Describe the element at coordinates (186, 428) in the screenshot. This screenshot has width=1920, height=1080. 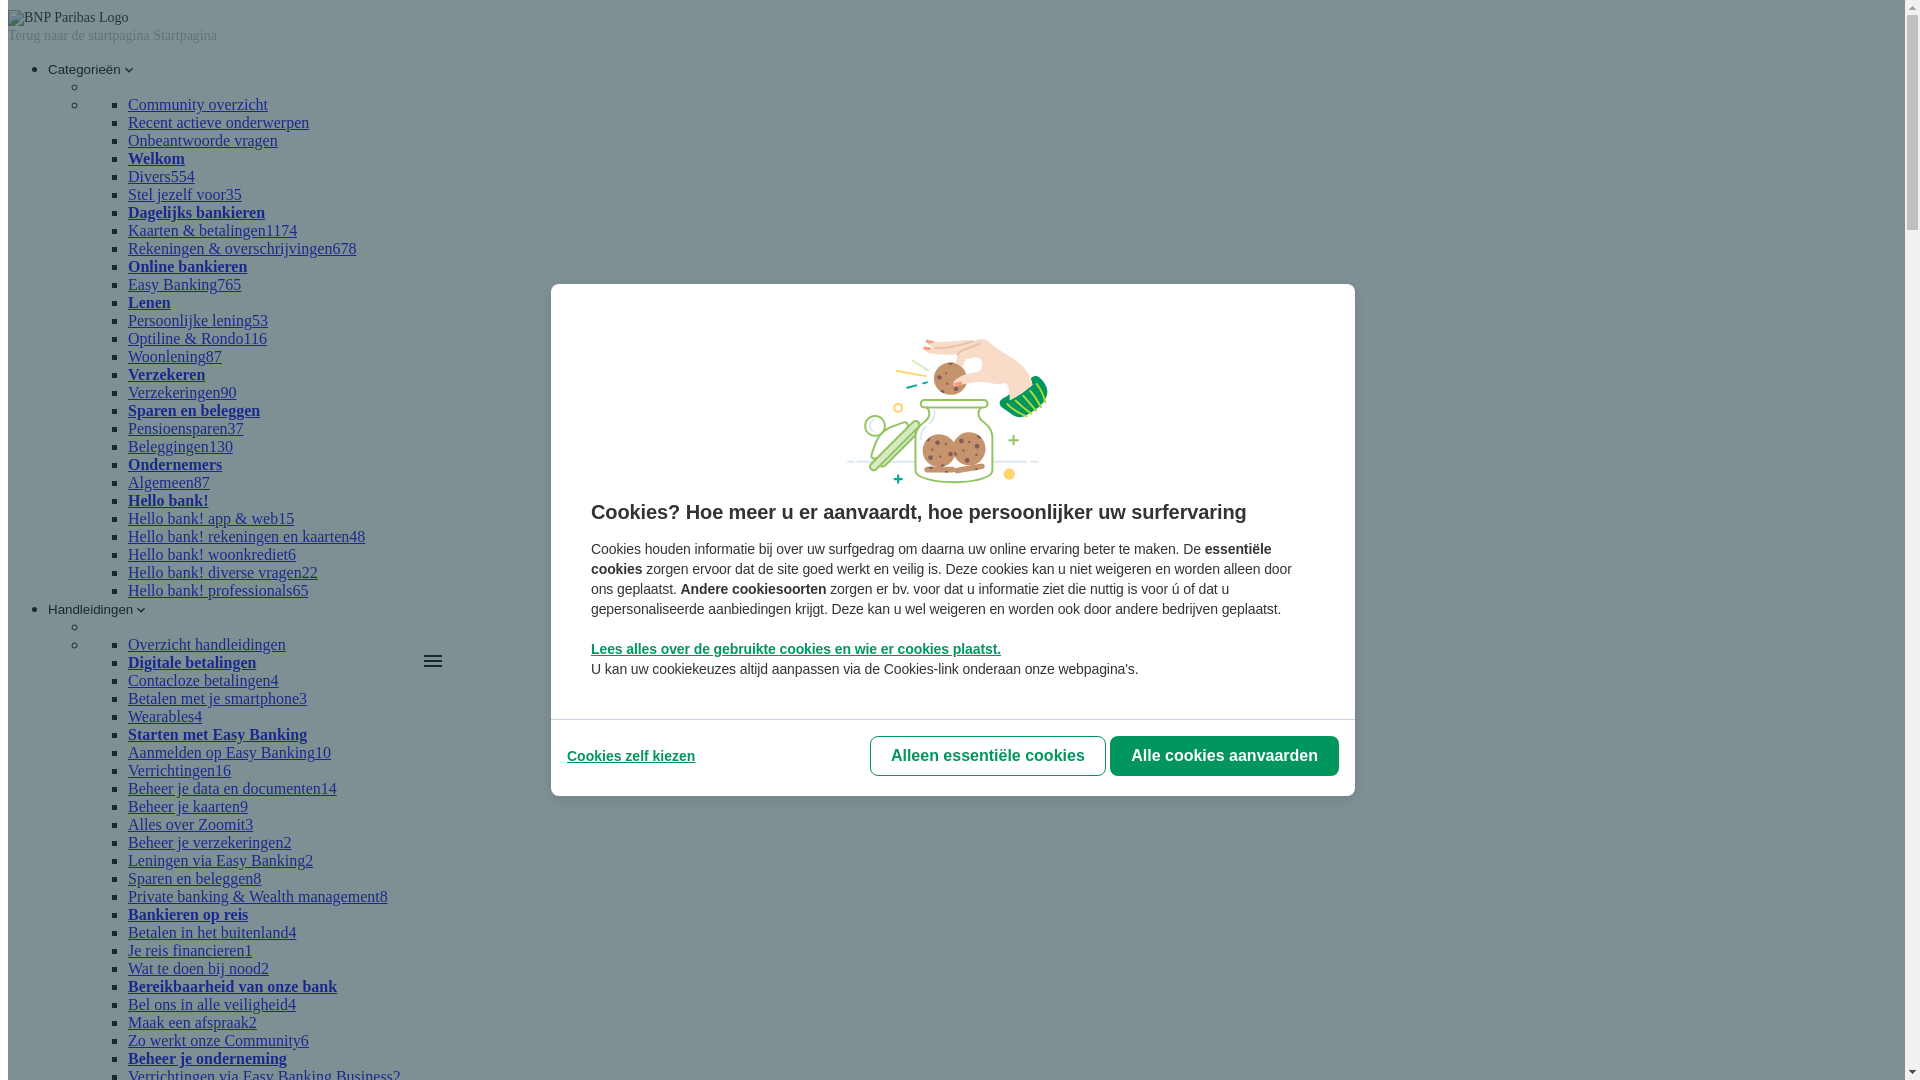
I see `Pensioensparen37` at that location.